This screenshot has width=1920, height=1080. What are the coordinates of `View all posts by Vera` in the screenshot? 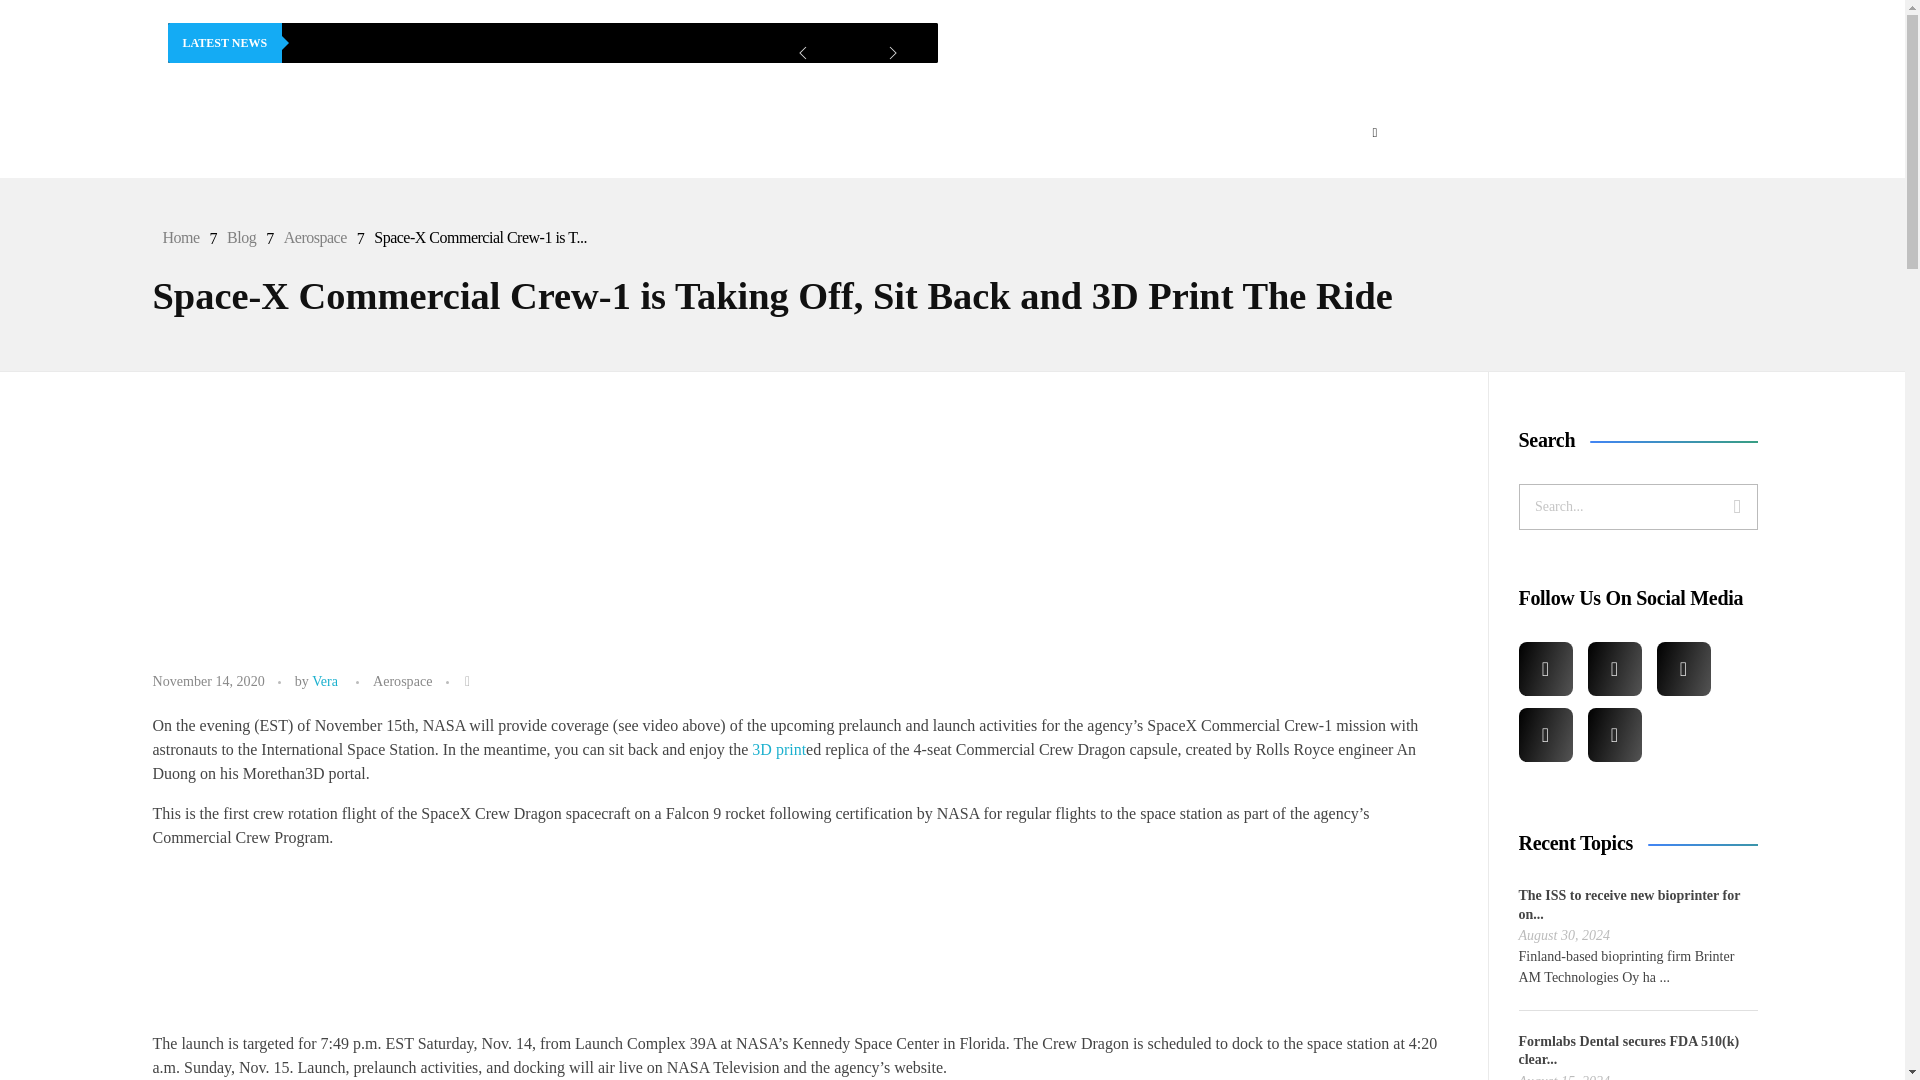 It's located at (324, 680).